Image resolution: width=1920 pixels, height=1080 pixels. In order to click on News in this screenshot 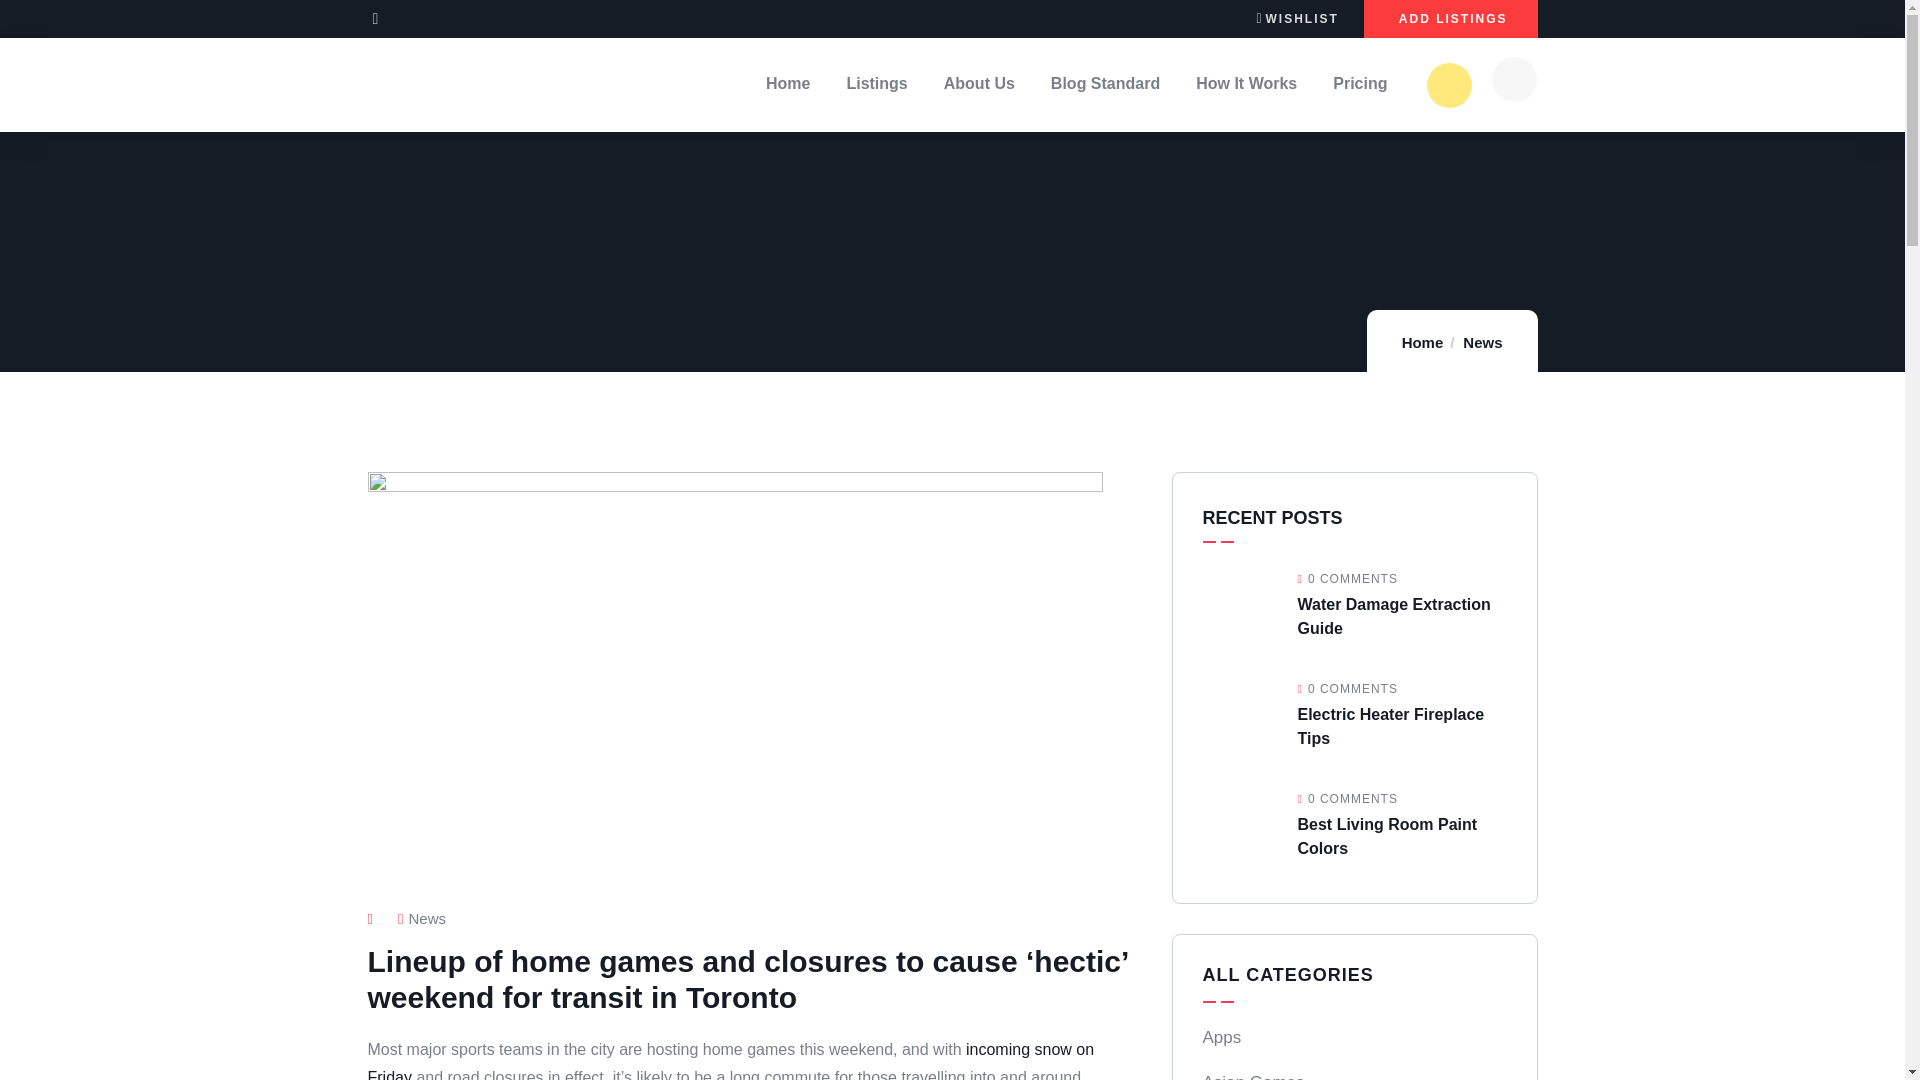, I will do `click(426, 918)`.